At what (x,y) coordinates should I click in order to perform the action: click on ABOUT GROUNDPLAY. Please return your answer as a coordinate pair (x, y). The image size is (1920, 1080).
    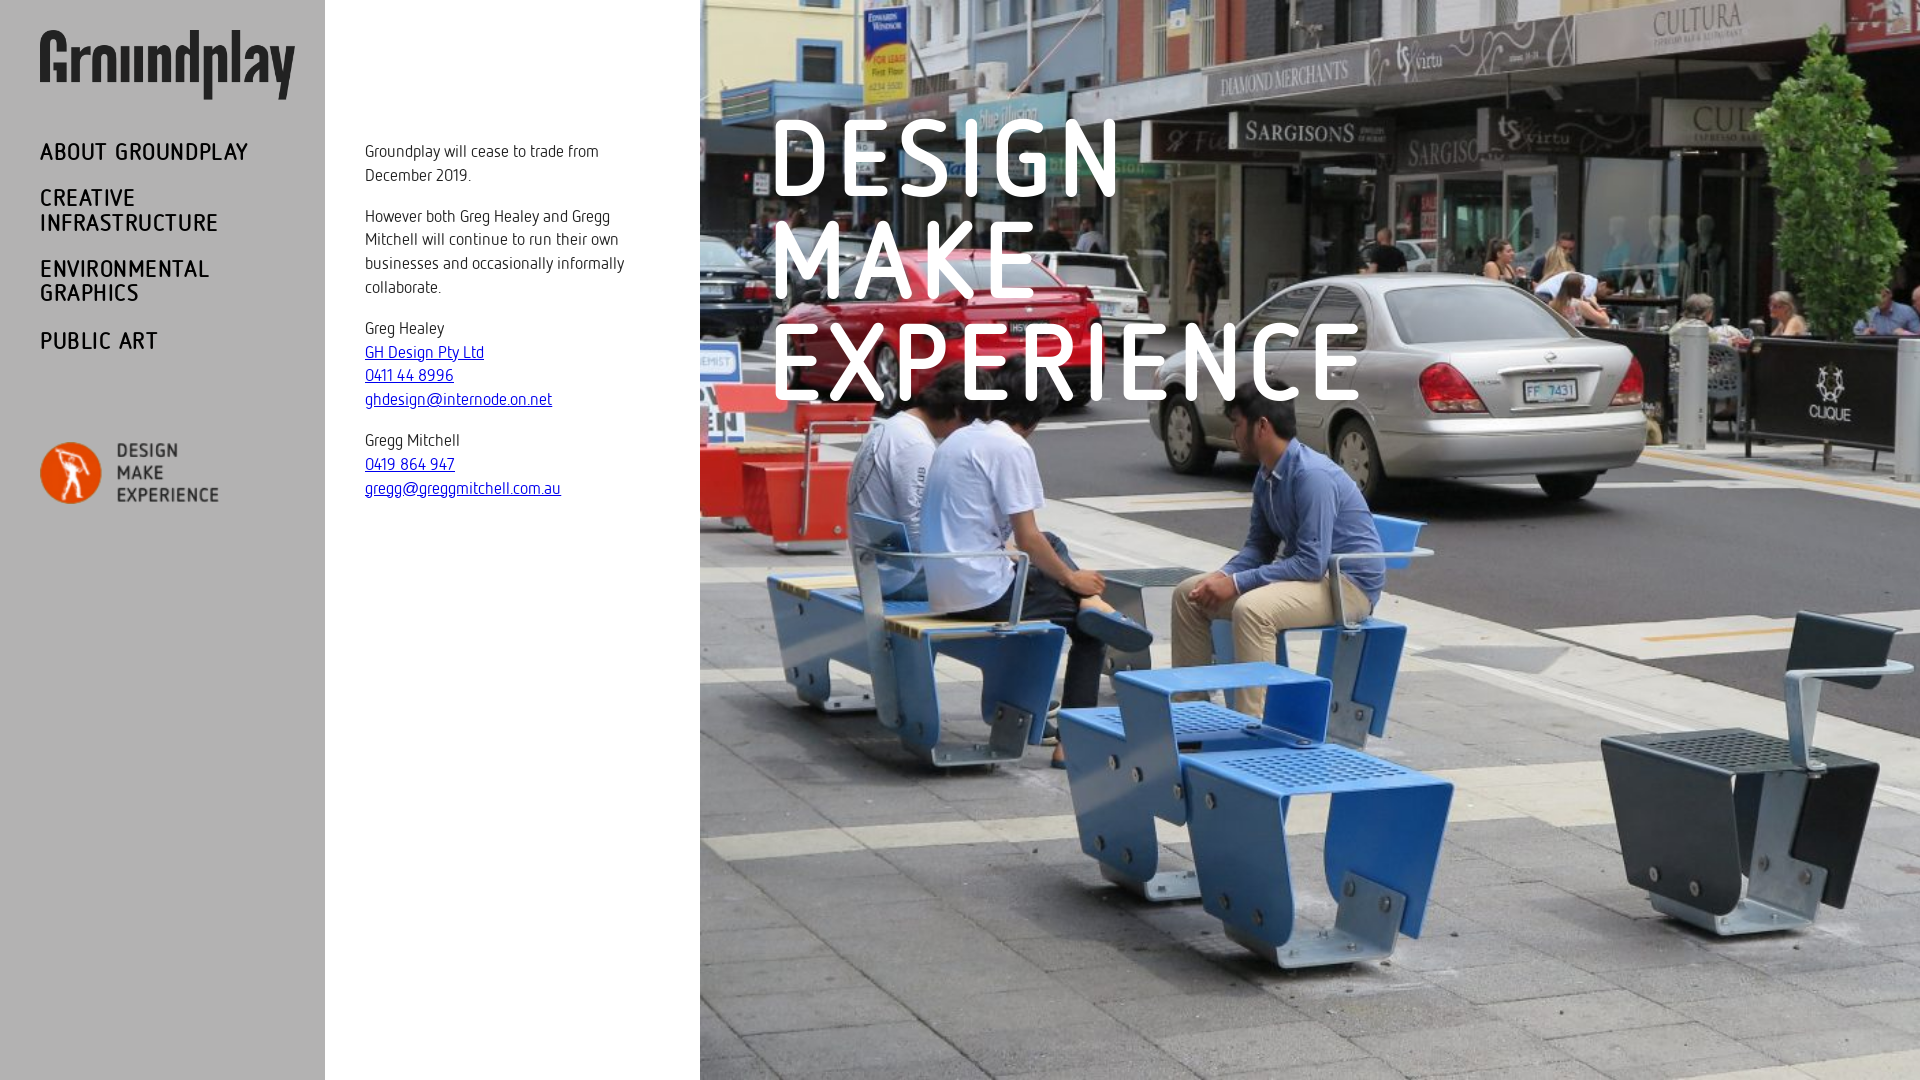
    Looking at the image, I should click on (144, 153).